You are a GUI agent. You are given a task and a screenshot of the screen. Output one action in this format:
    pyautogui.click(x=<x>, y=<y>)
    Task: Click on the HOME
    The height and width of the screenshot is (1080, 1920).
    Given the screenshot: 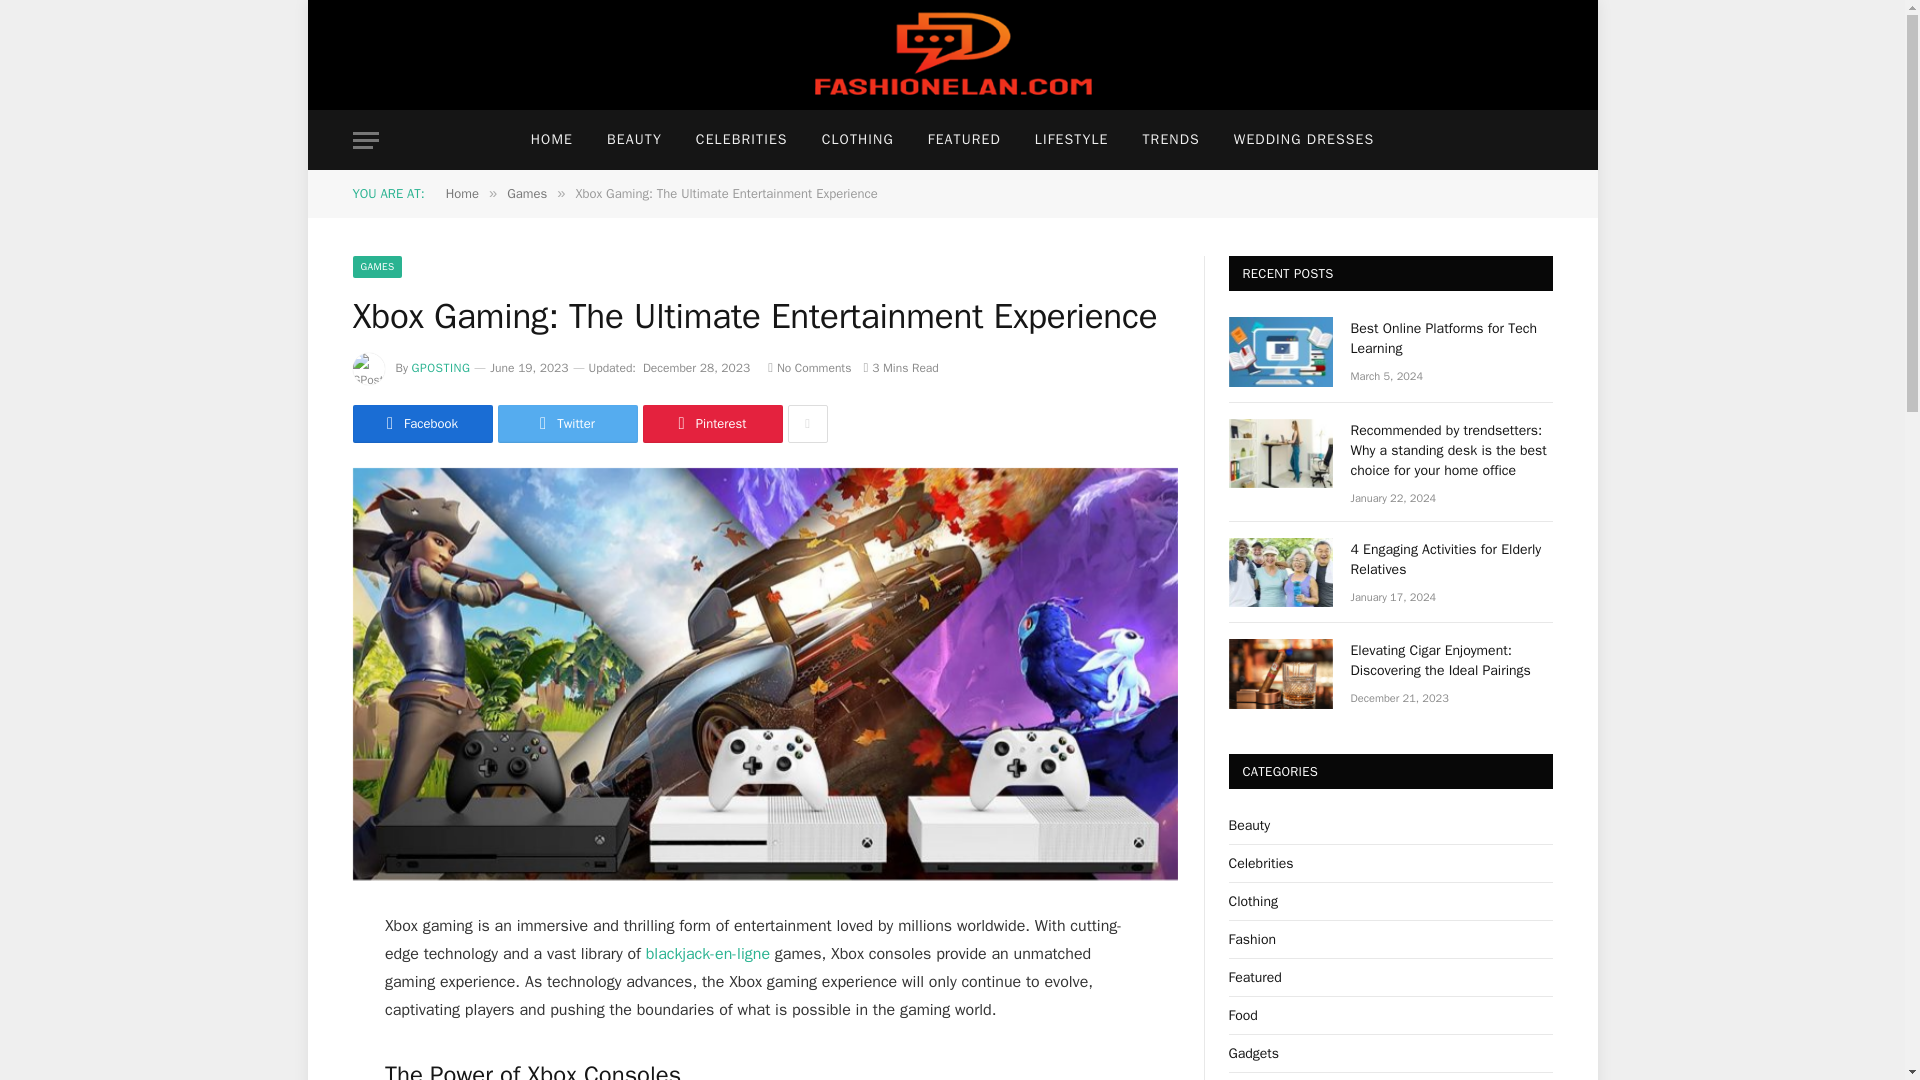 What is the action you would take?
    pyautogui.click(x=552, y=140)
    